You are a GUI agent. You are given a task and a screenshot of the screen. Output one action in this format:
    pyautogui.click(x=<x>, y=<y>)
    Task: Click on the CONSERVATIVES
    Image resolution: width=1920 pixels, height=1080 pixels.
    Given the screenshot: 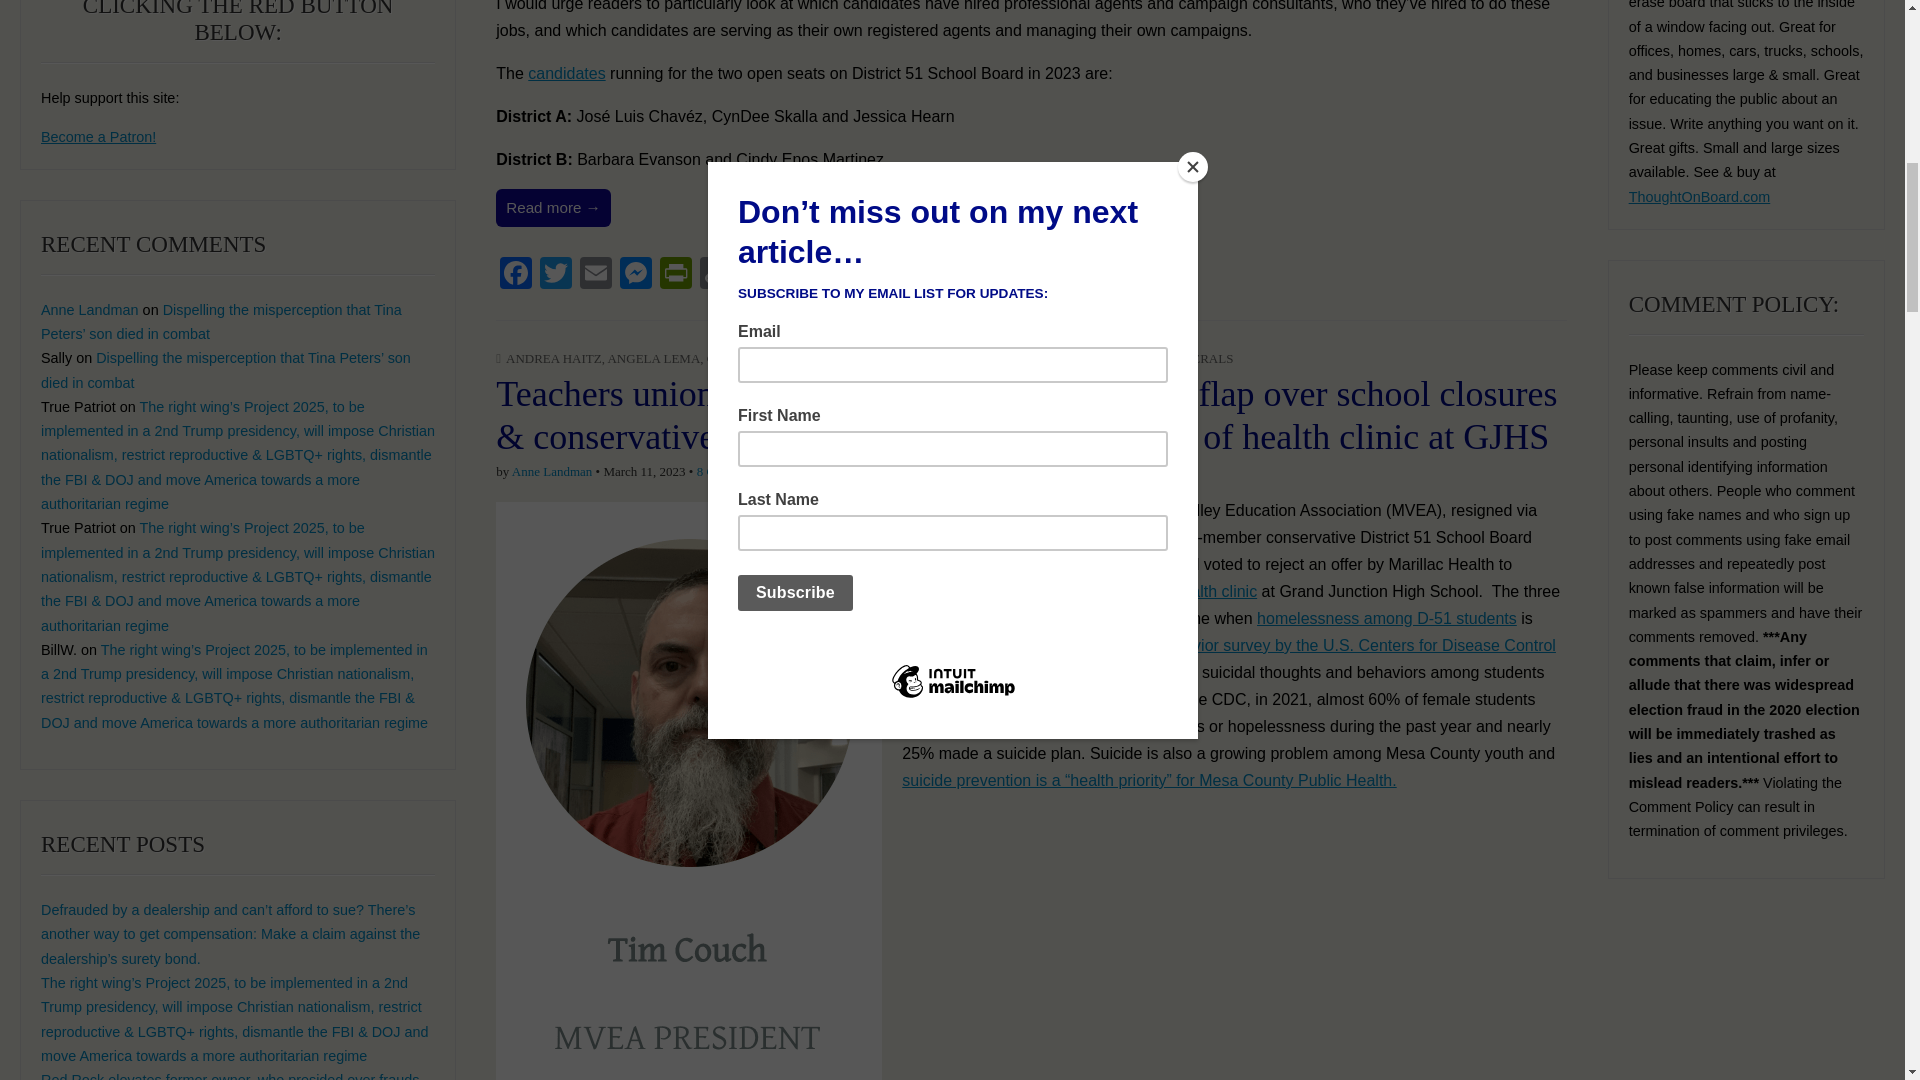 What is the action you would take?
    pyautogui.click(x=830, y=358)
    